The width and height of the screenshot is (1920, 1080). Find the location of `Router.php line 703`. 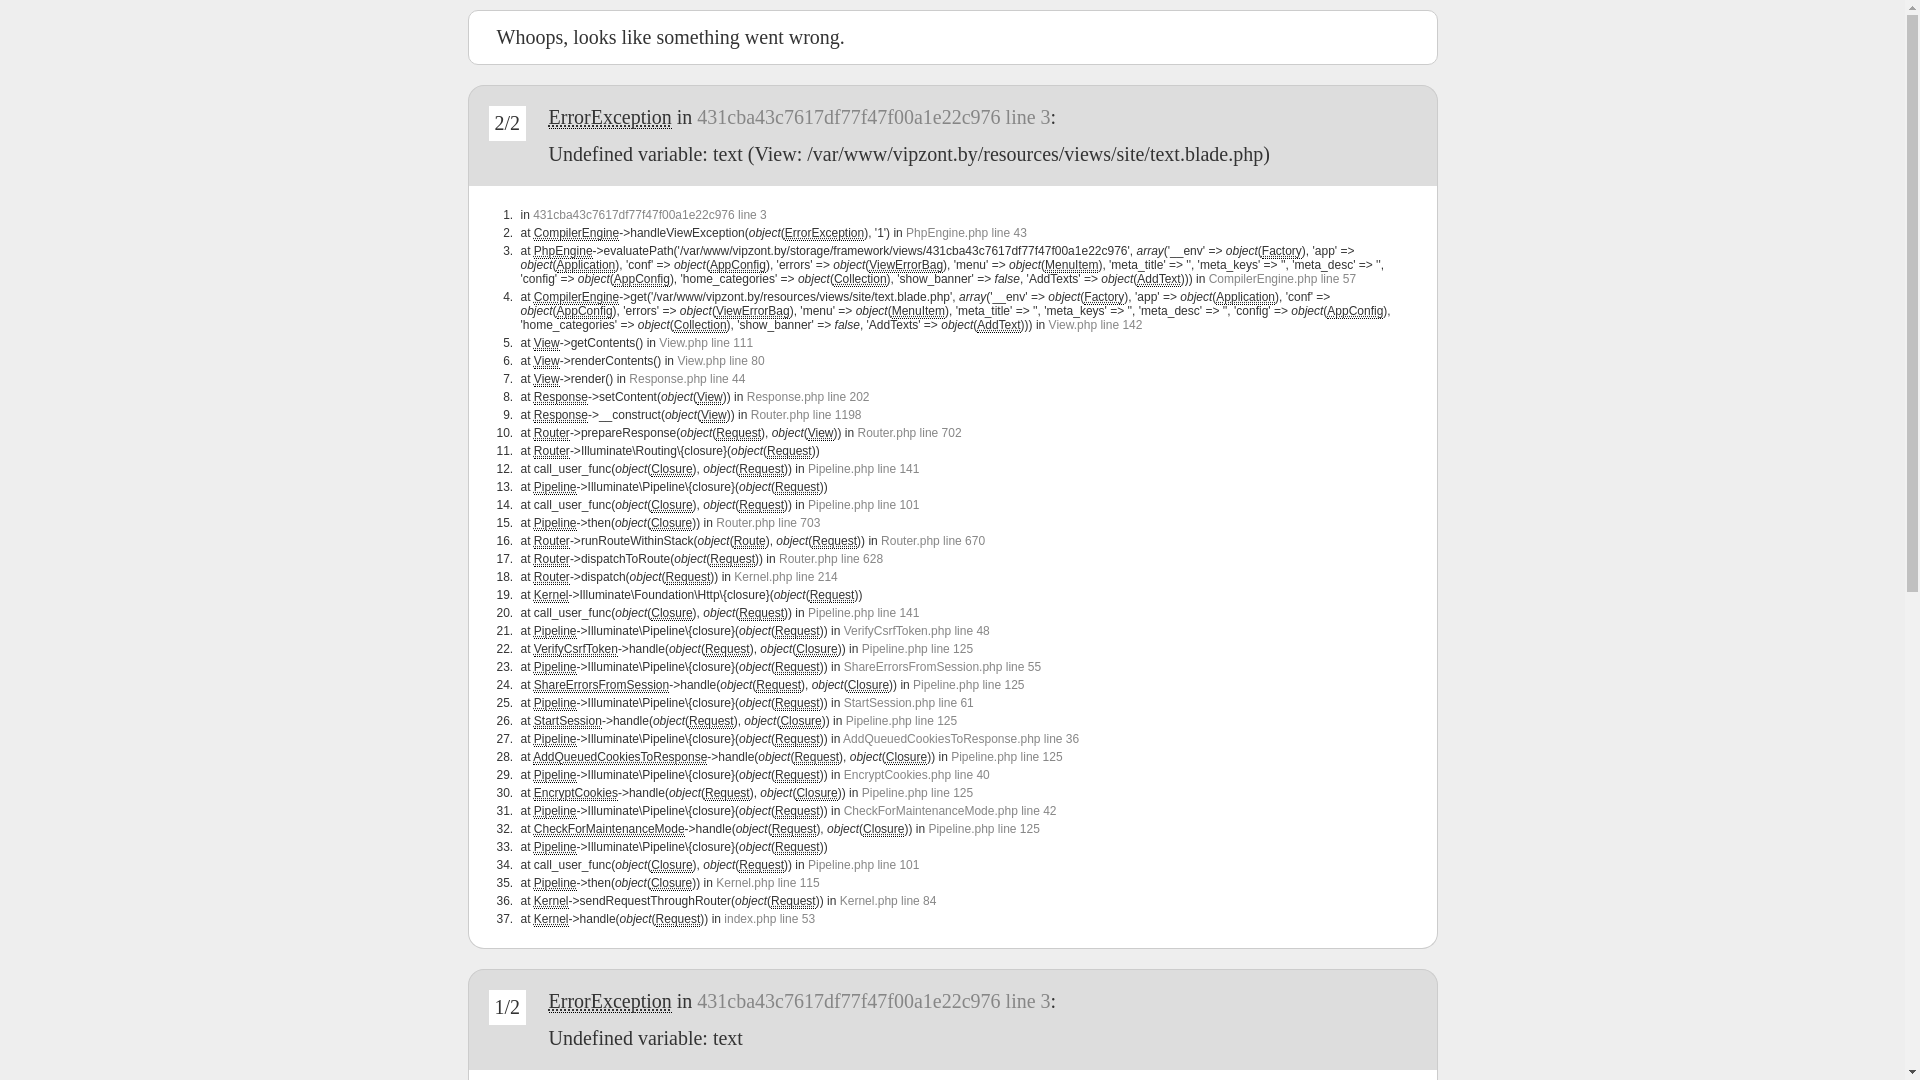

Router.php line 703 is located at coordinates (768, 523).